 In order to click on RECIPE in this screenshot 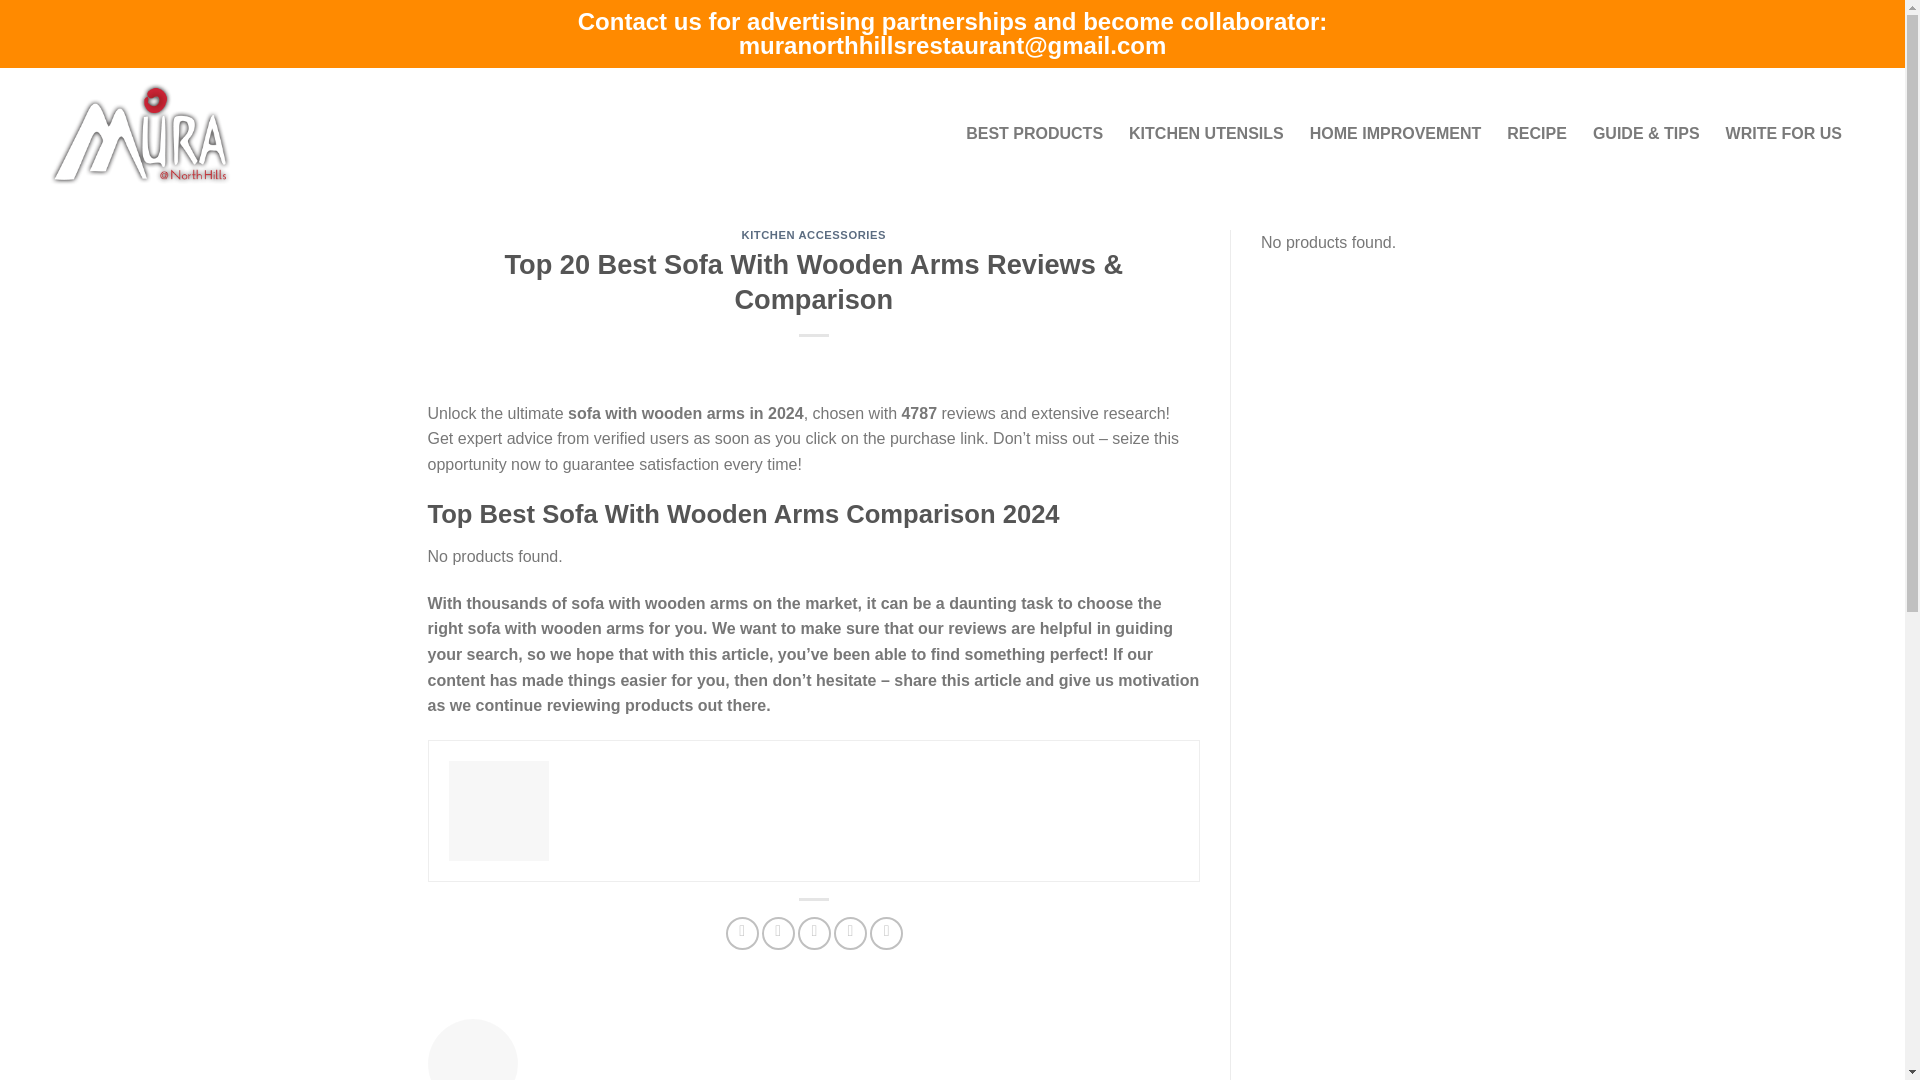, I will do `click(1536, 134)`.